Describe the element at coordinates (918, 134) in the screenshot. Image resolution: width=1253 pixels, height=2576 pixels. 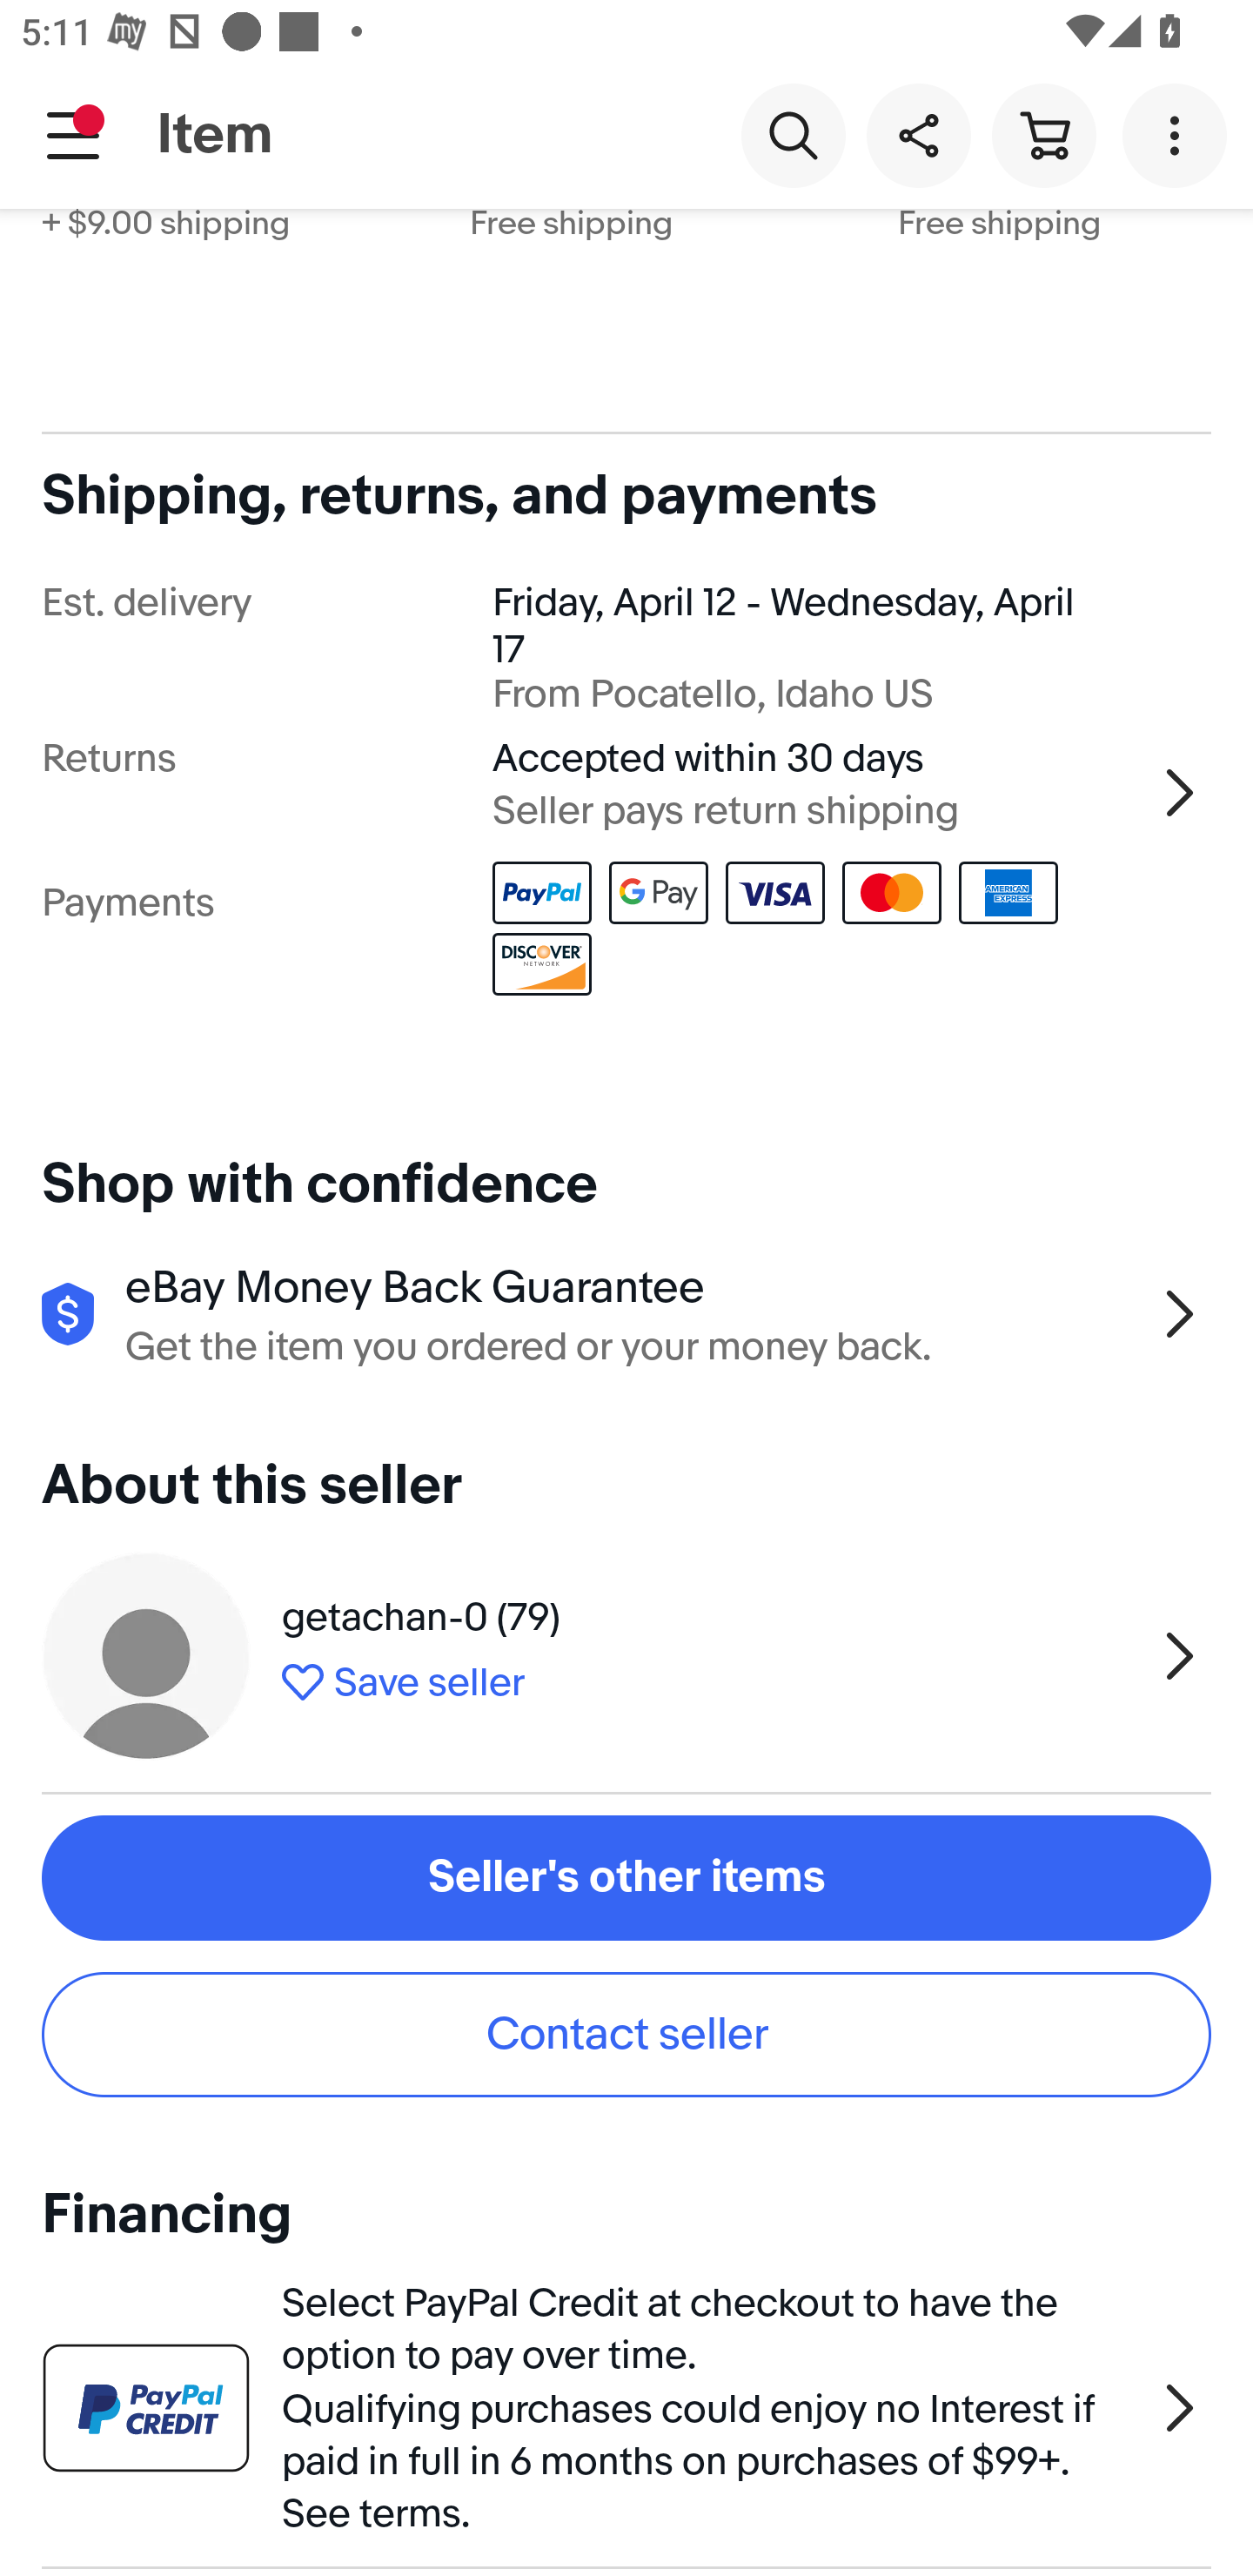
I see `Share this item` at that location.